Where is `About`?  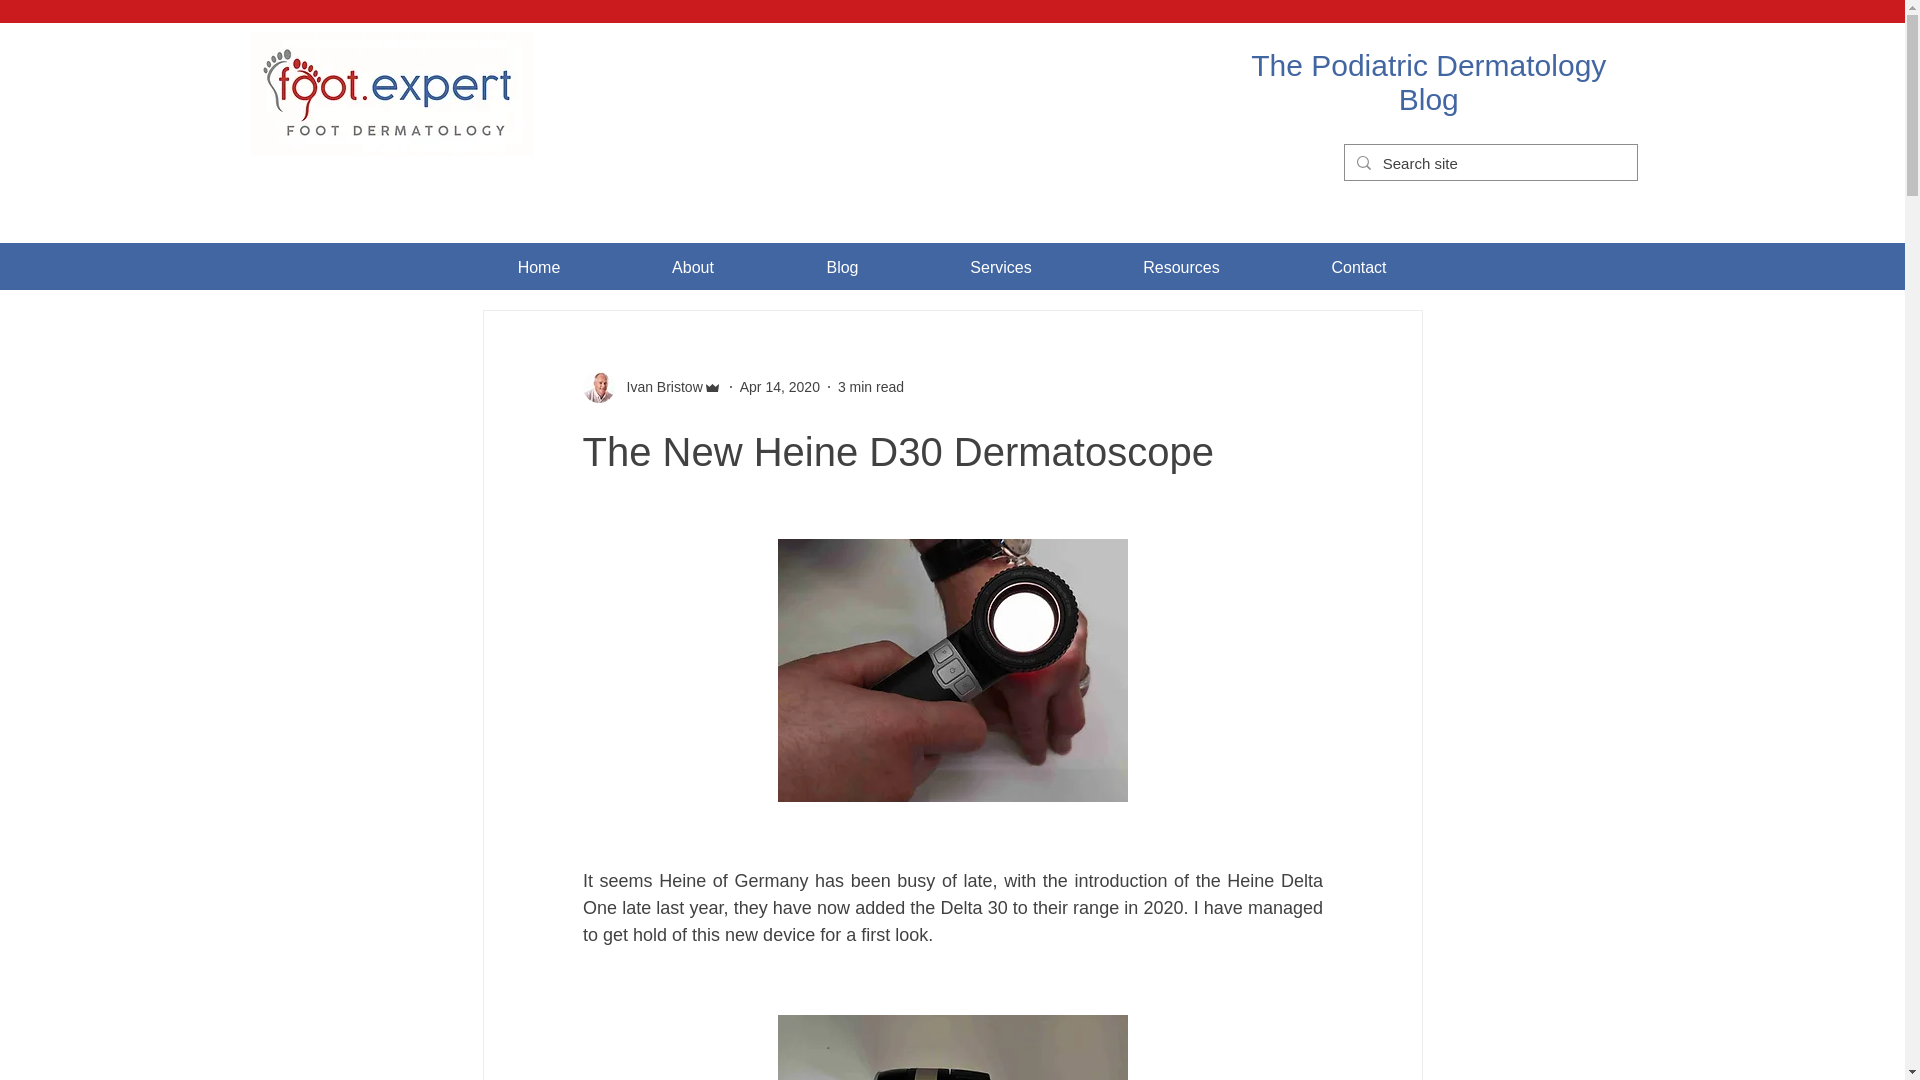 About is located at coordinates (694, 268).